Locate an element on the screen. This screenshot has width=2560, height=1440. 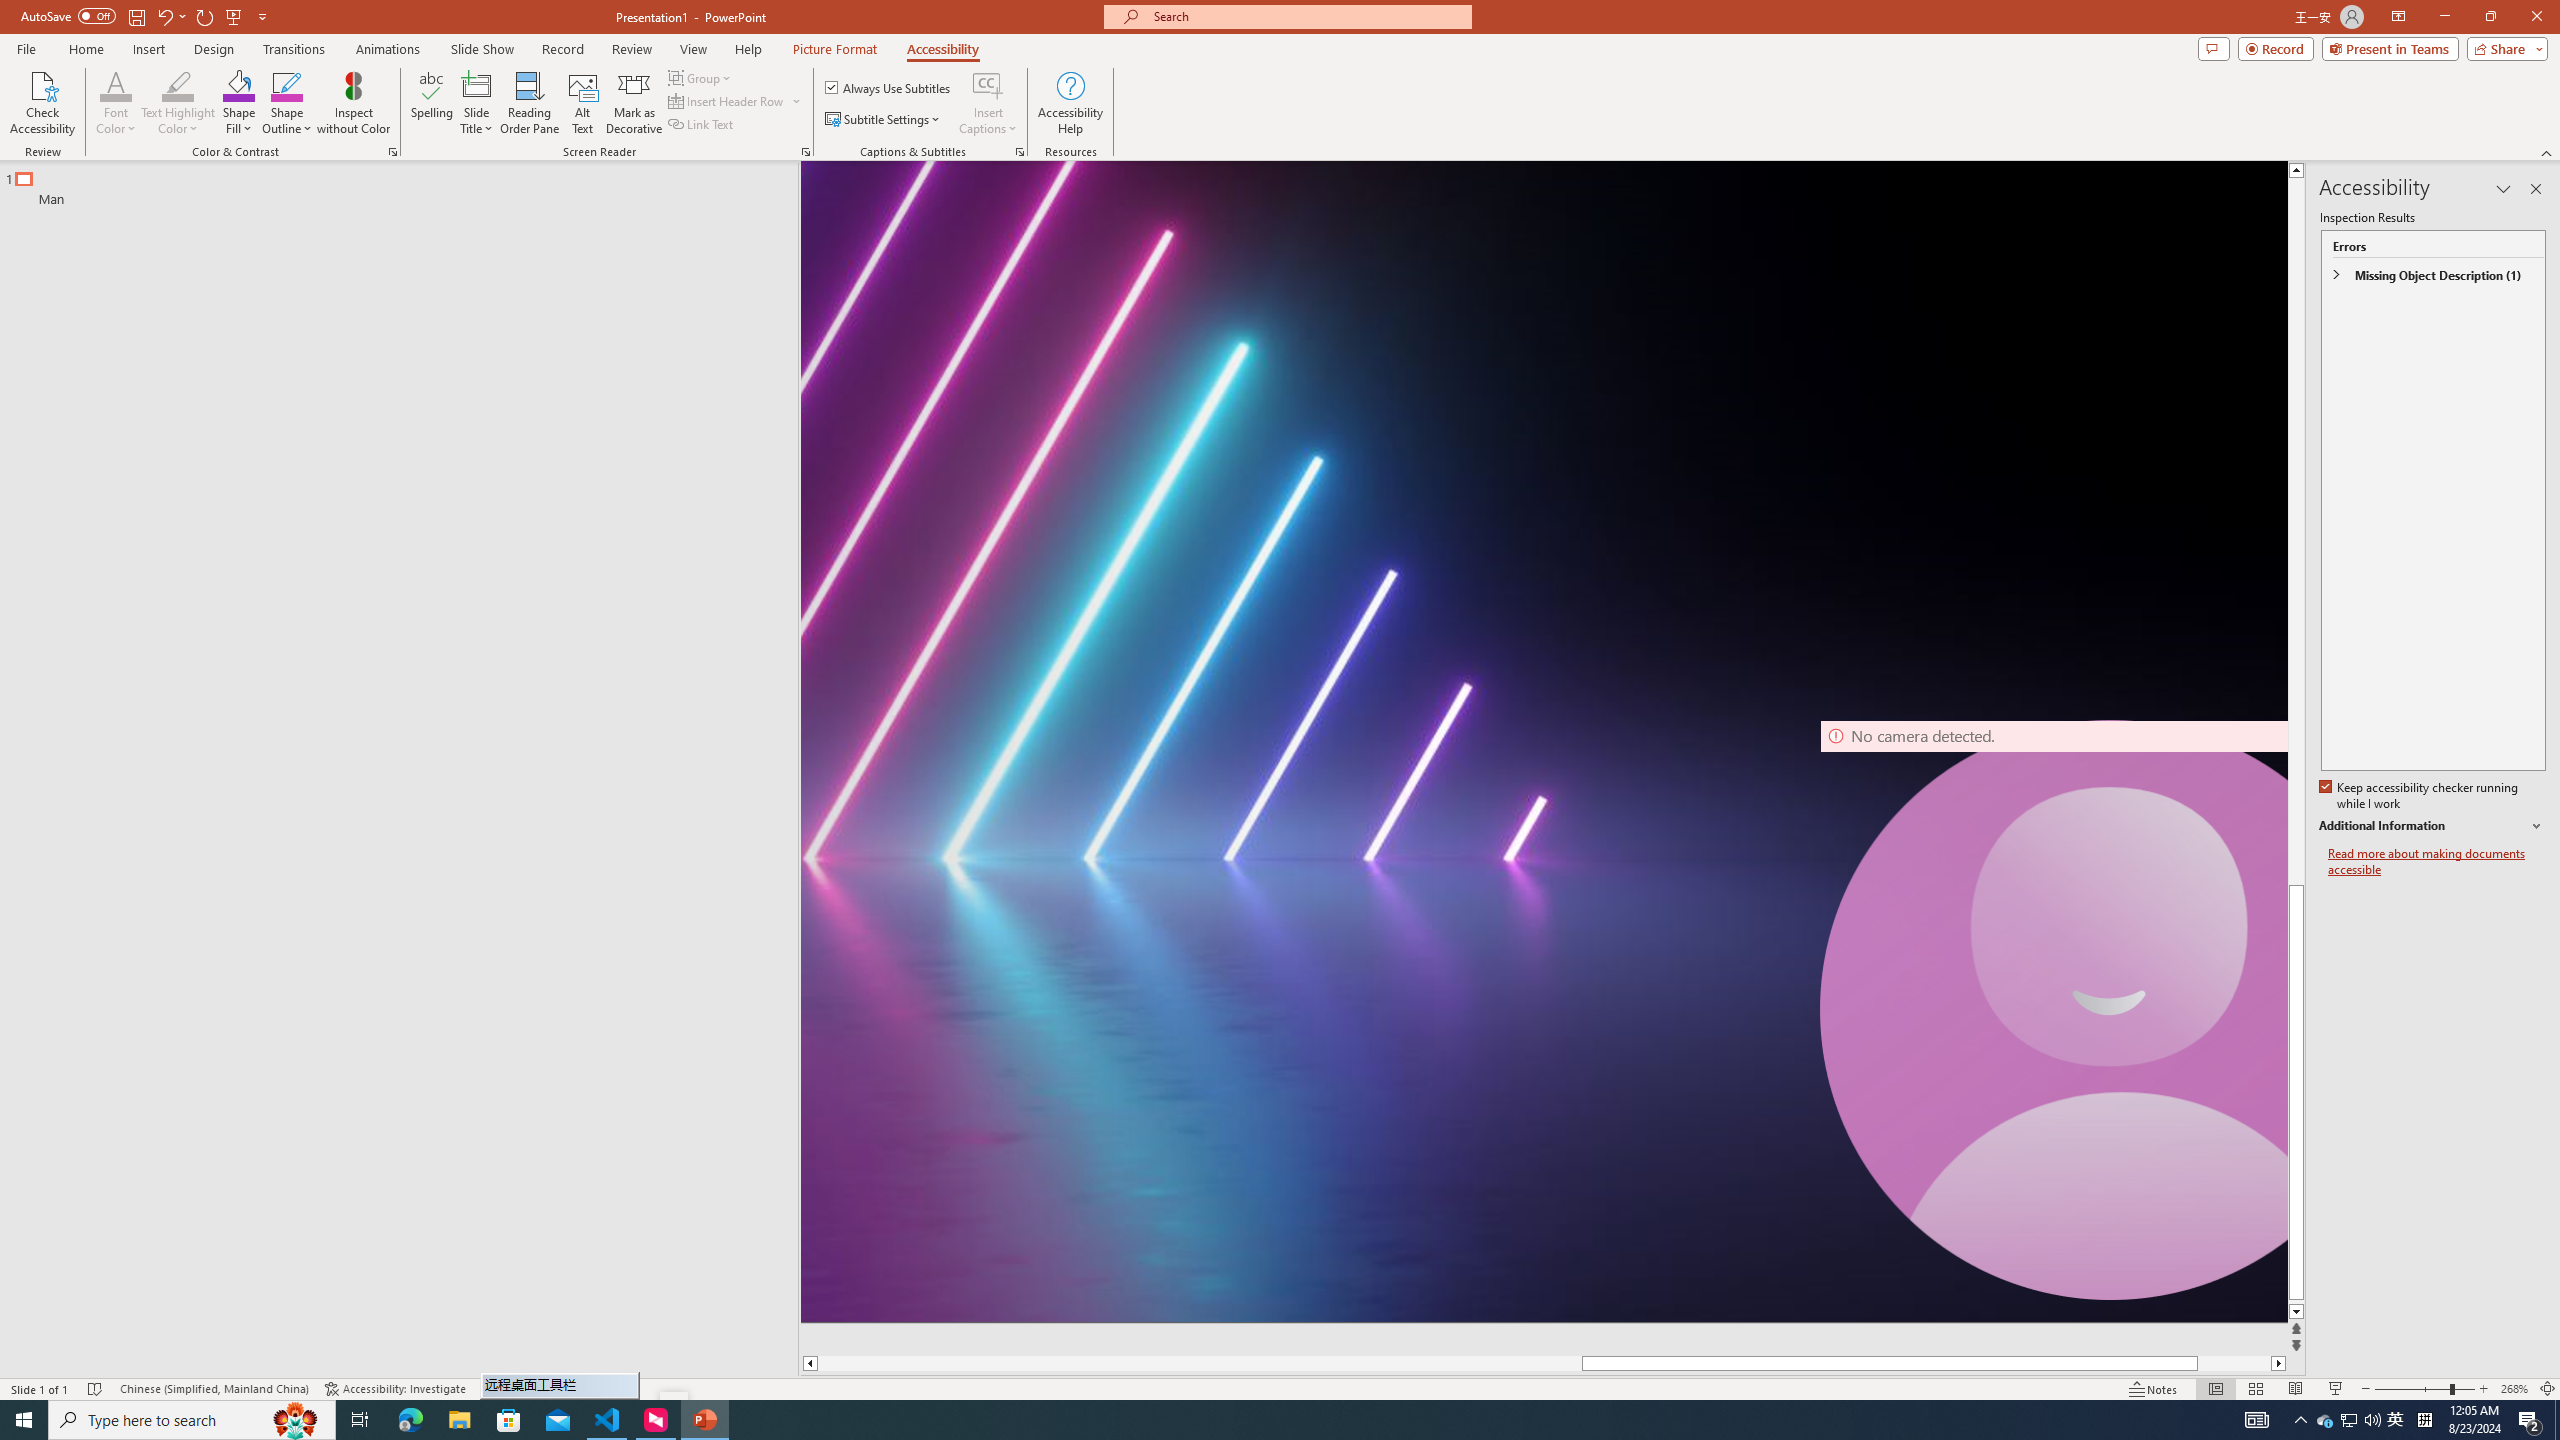
Class: MsoCommandBar is located at coordinates (1280, 1388).